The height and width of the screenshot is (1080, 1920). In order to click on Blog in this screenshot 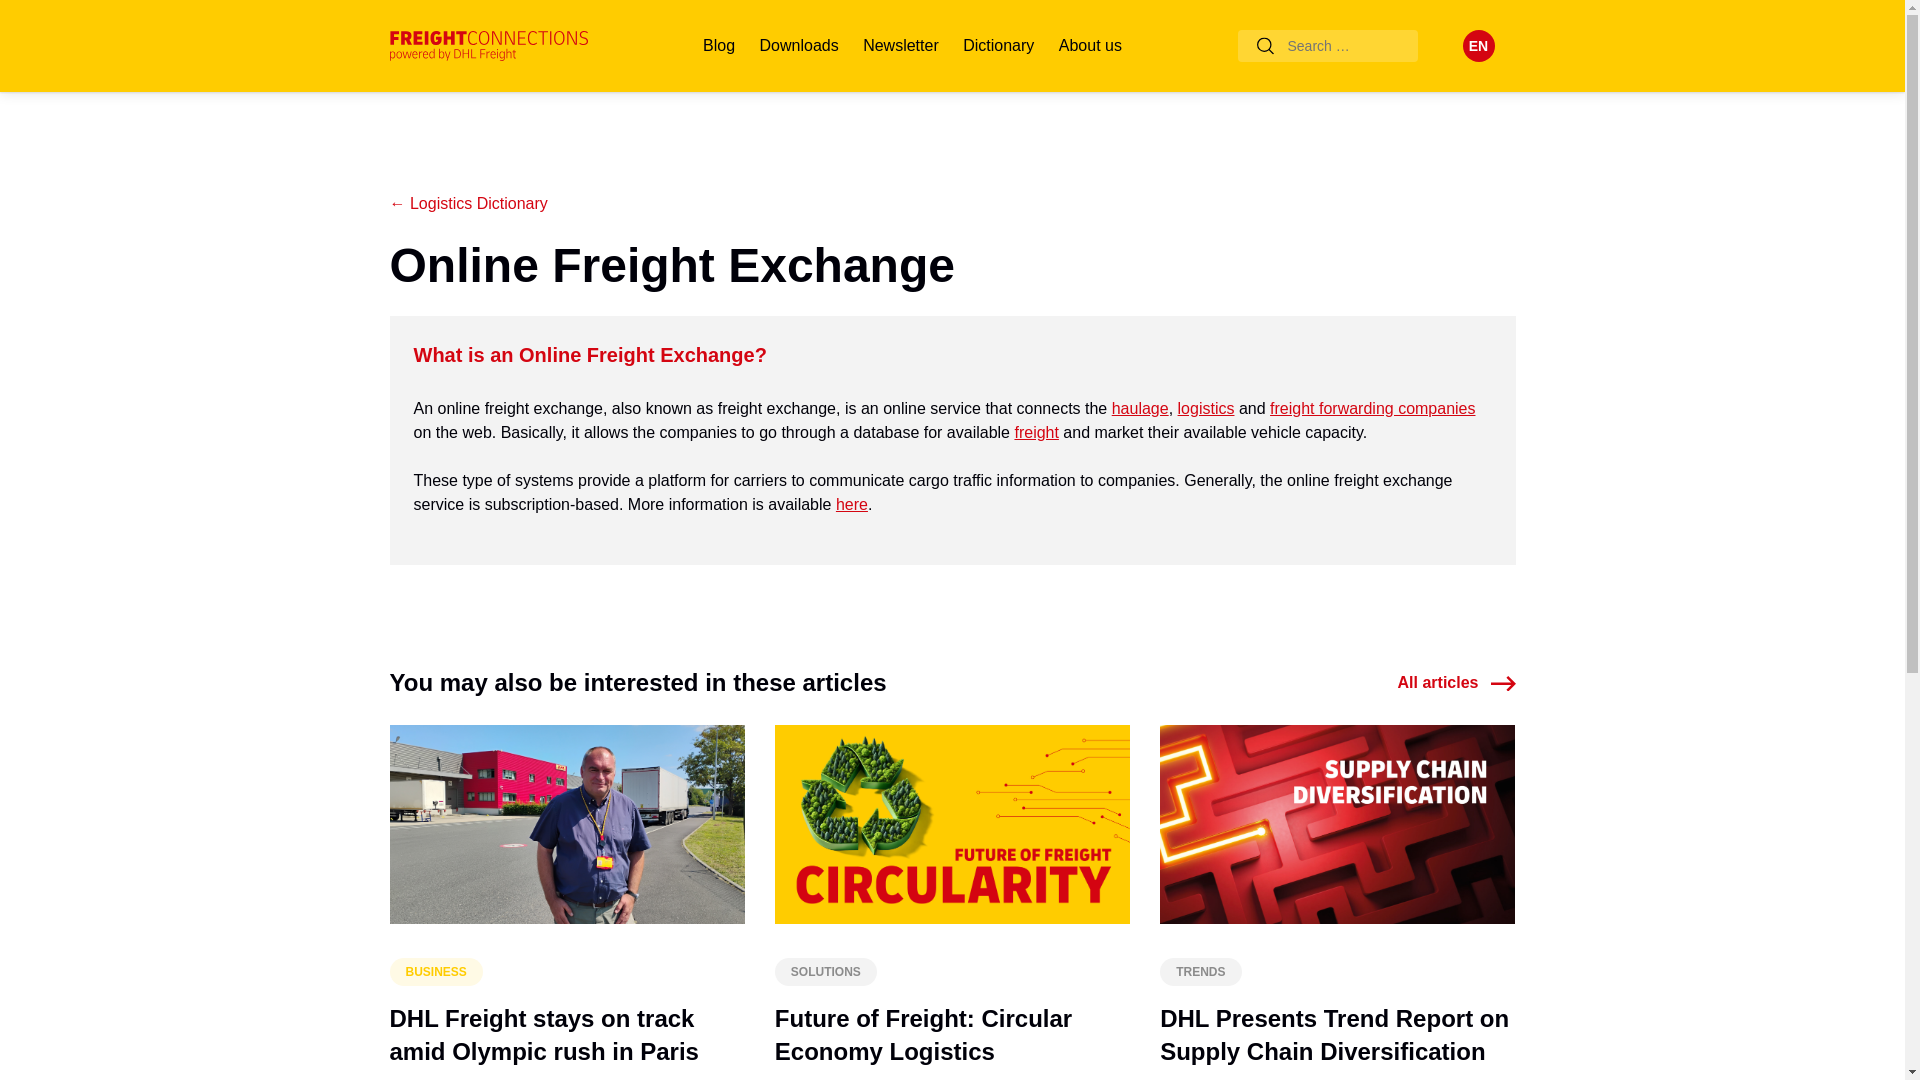, I will do `click(718, 46)`.